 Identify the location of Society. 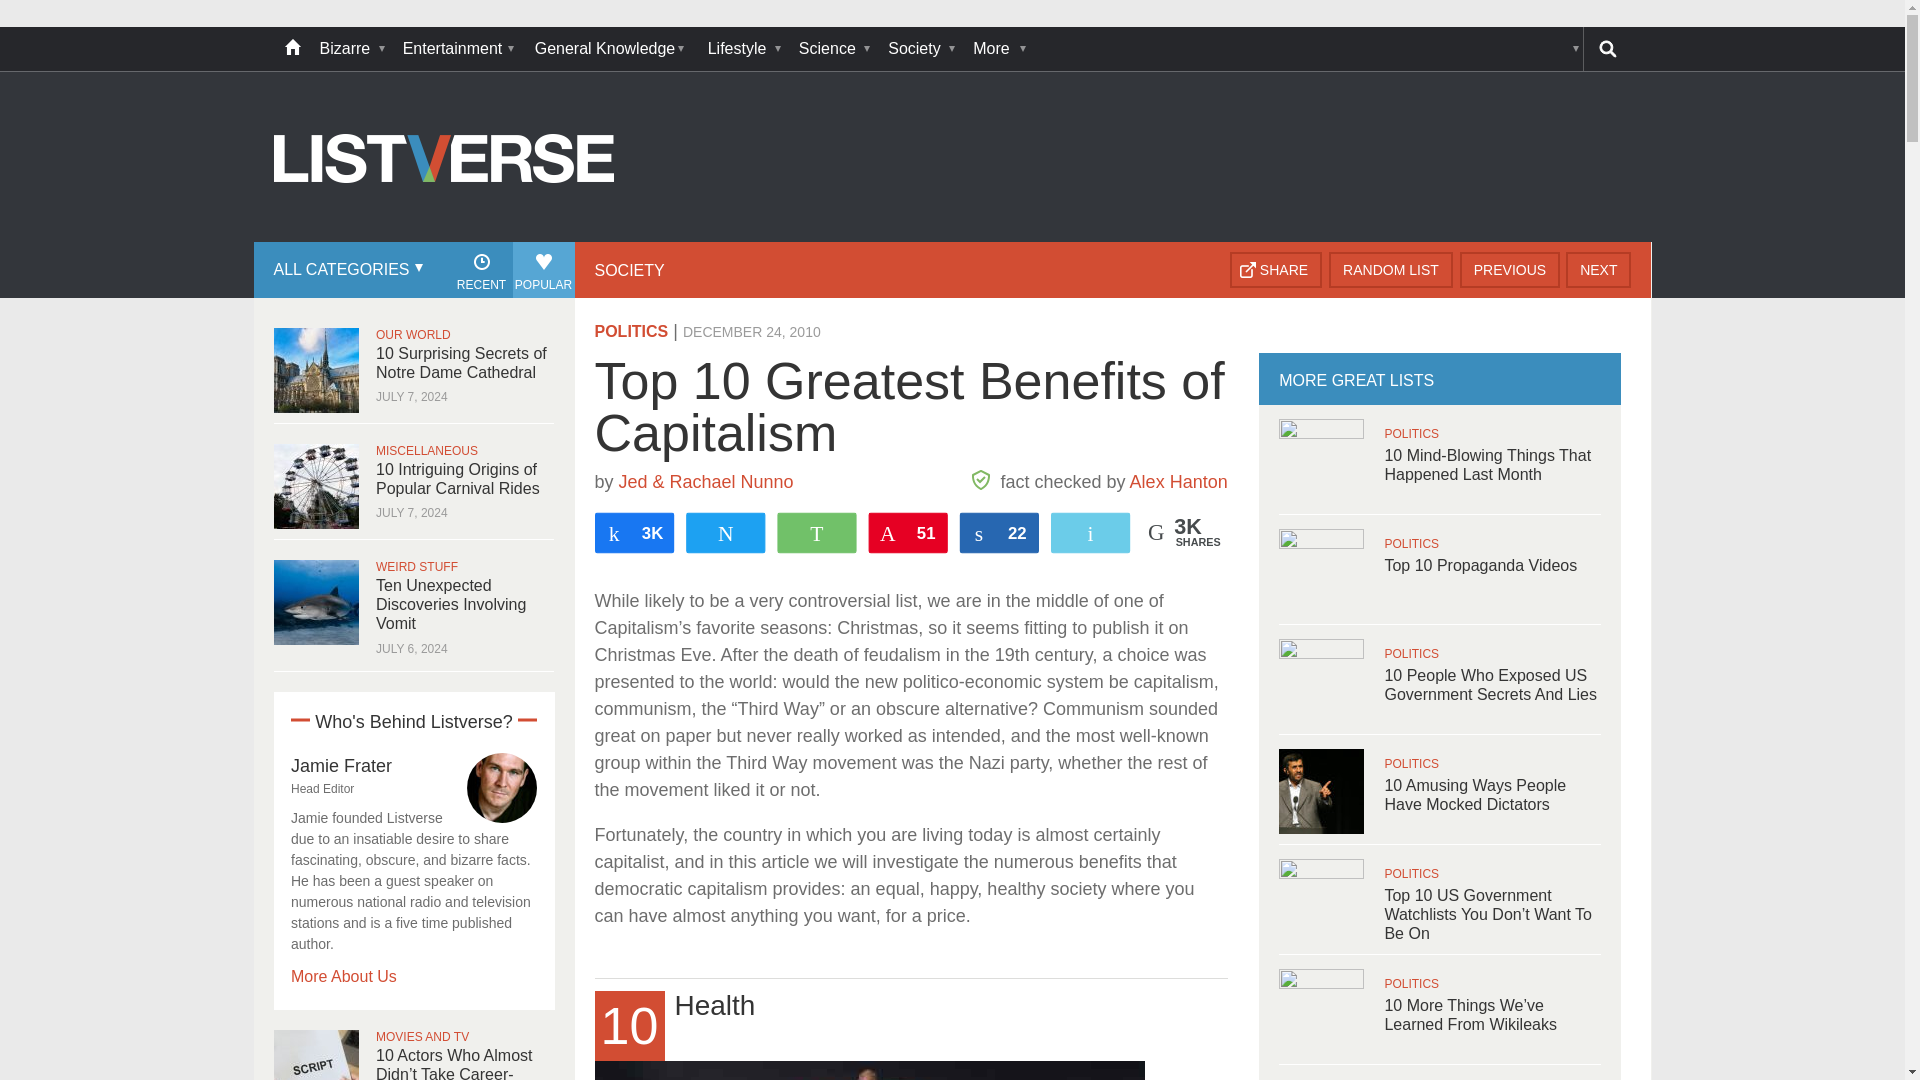
(920, 49).